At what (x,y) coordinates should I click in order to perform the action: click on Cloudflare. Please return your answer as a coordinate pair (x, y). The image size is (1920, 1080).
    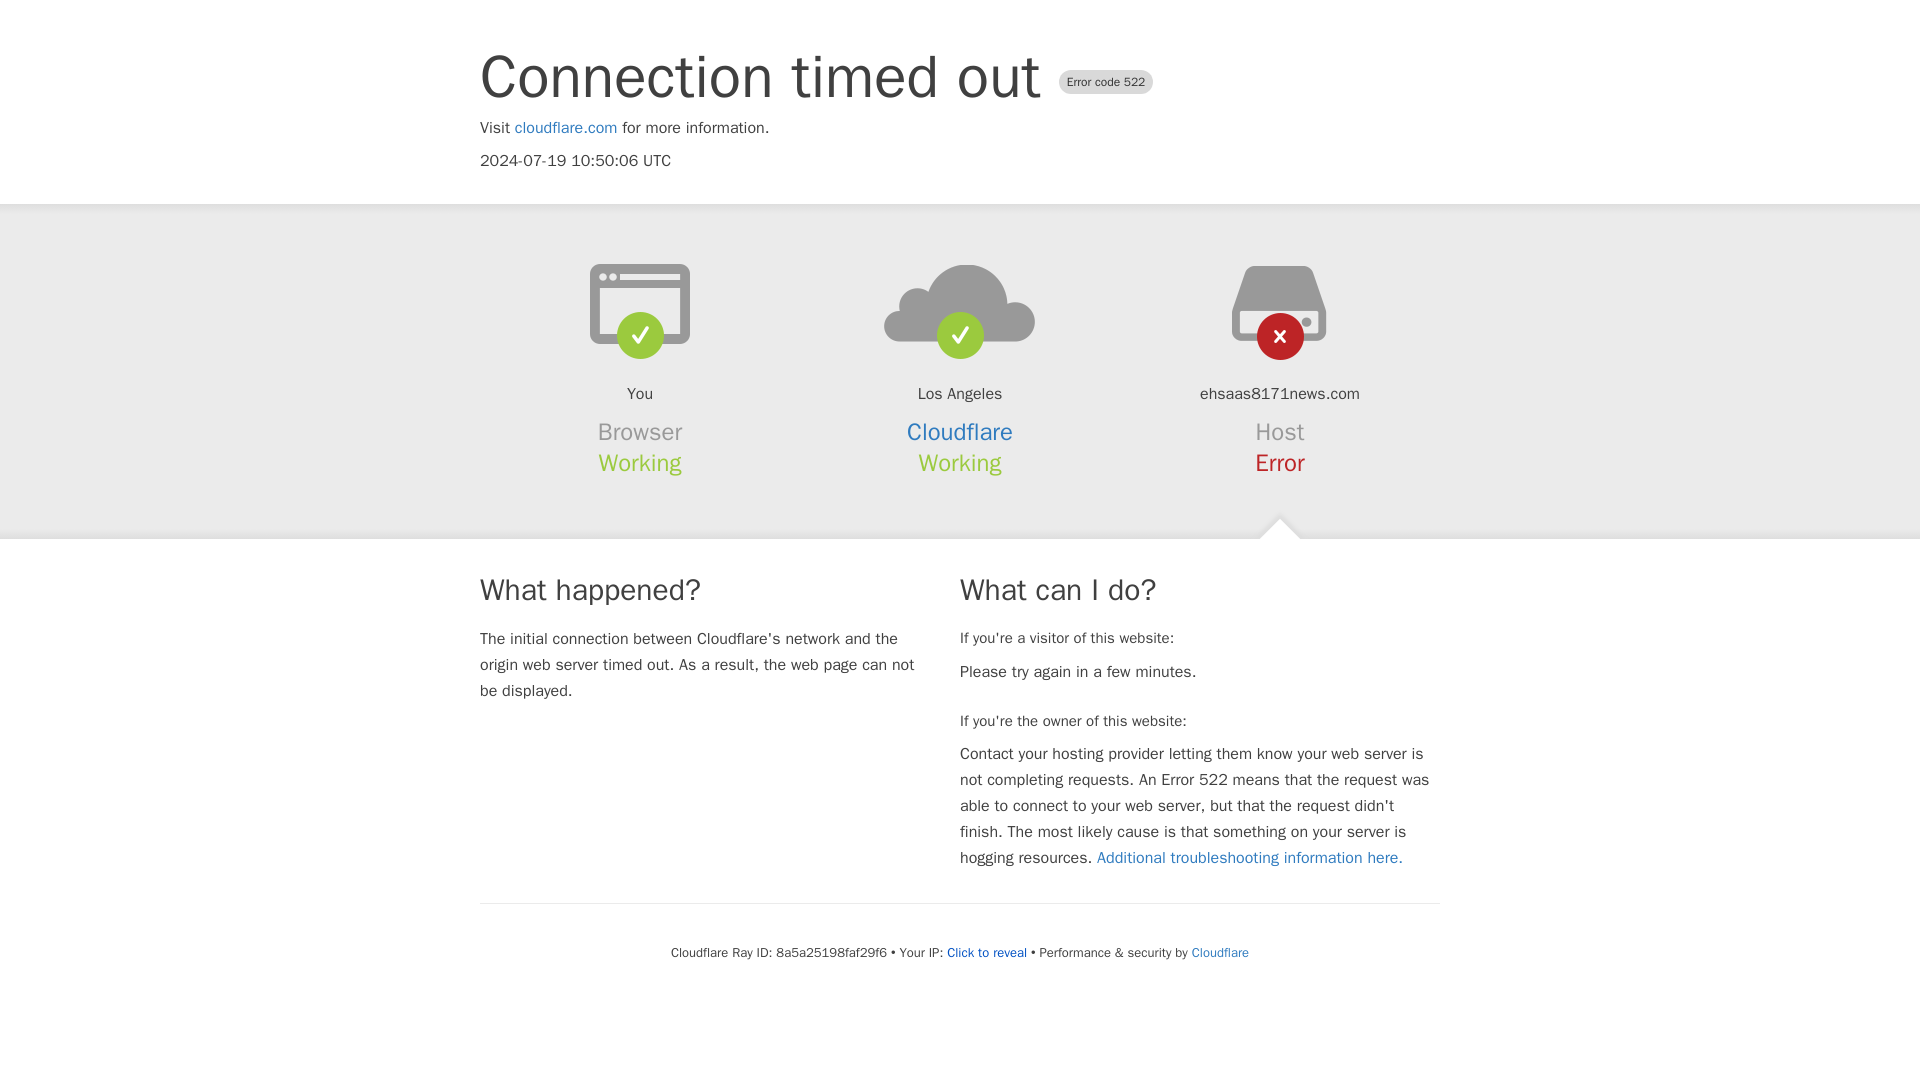
    Looking at the image, I should click on (1220, 952).